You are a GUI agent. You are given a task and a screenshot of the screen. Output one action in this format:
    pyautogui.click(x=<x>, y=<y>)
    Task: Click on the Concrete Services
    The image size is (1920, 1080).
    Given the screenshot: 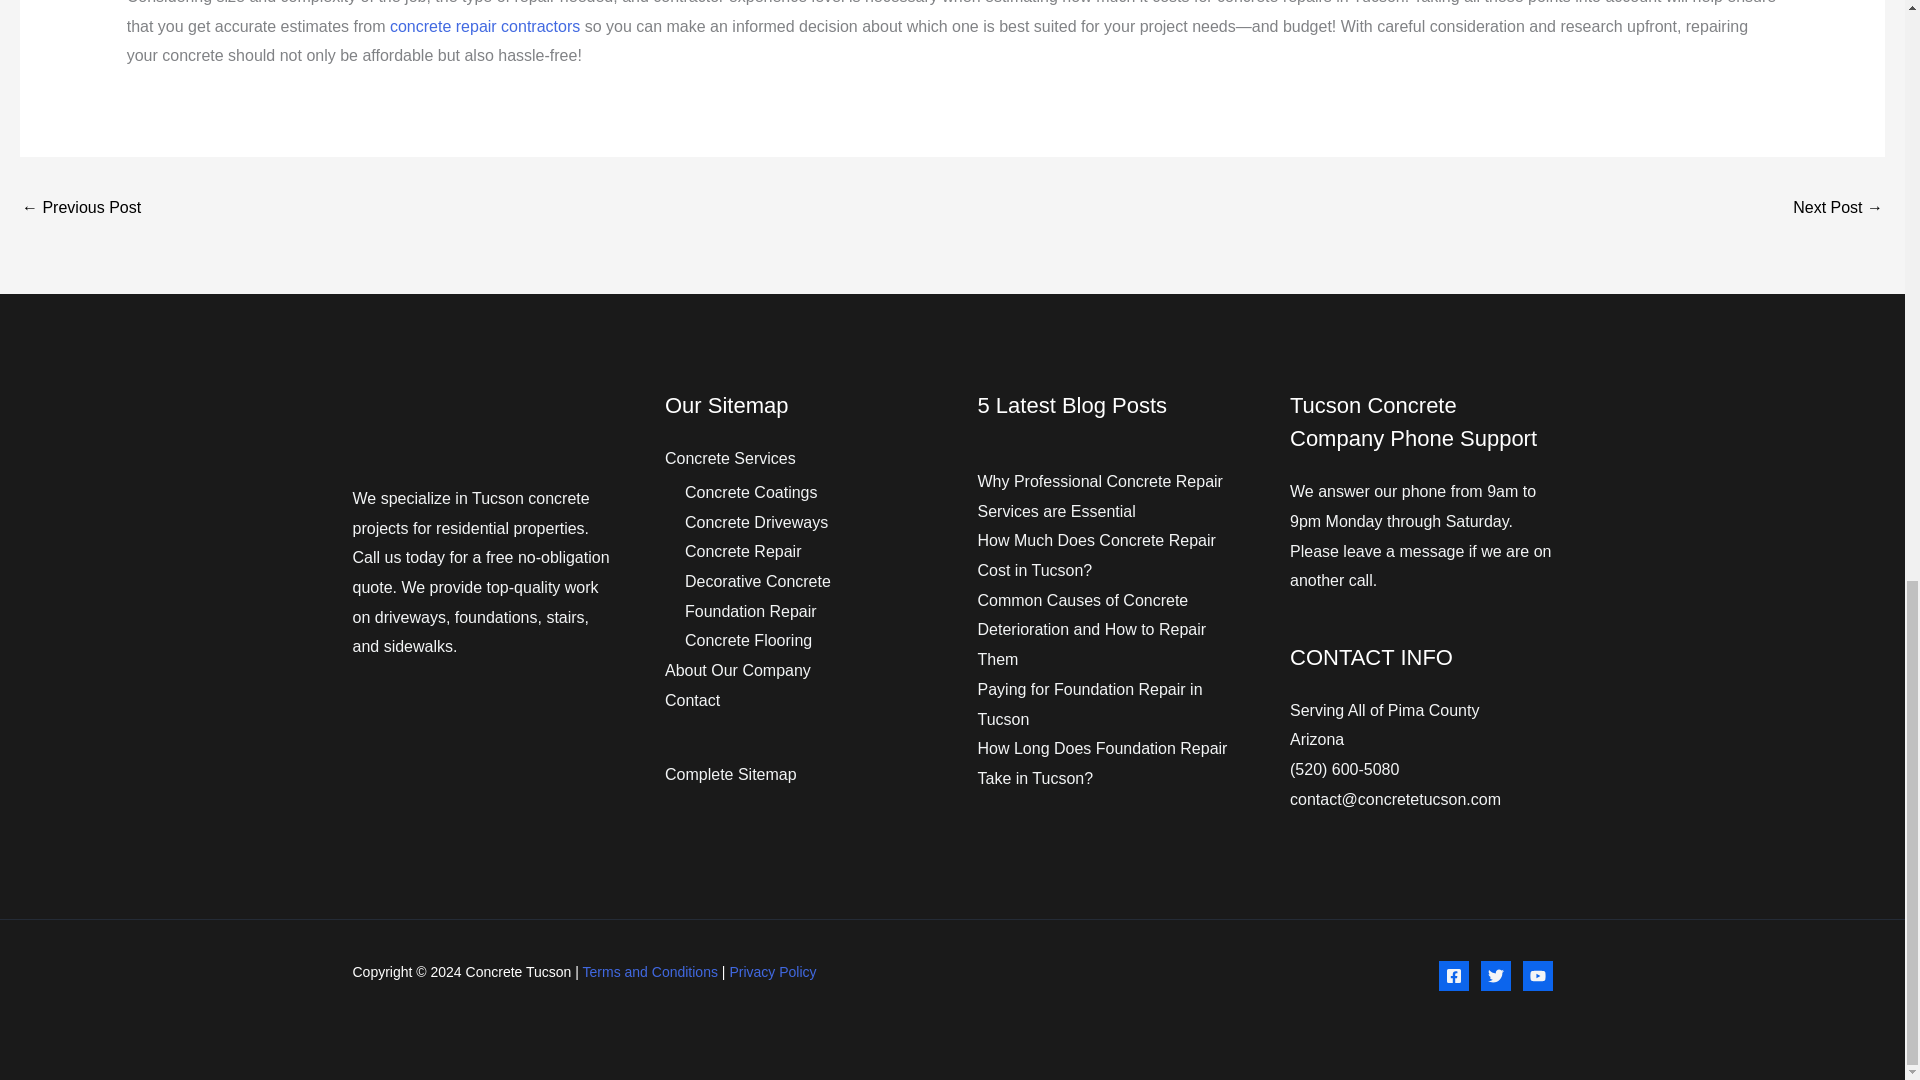 What is the action you would take?
    pyautogui.click(x=730, y=458)
    